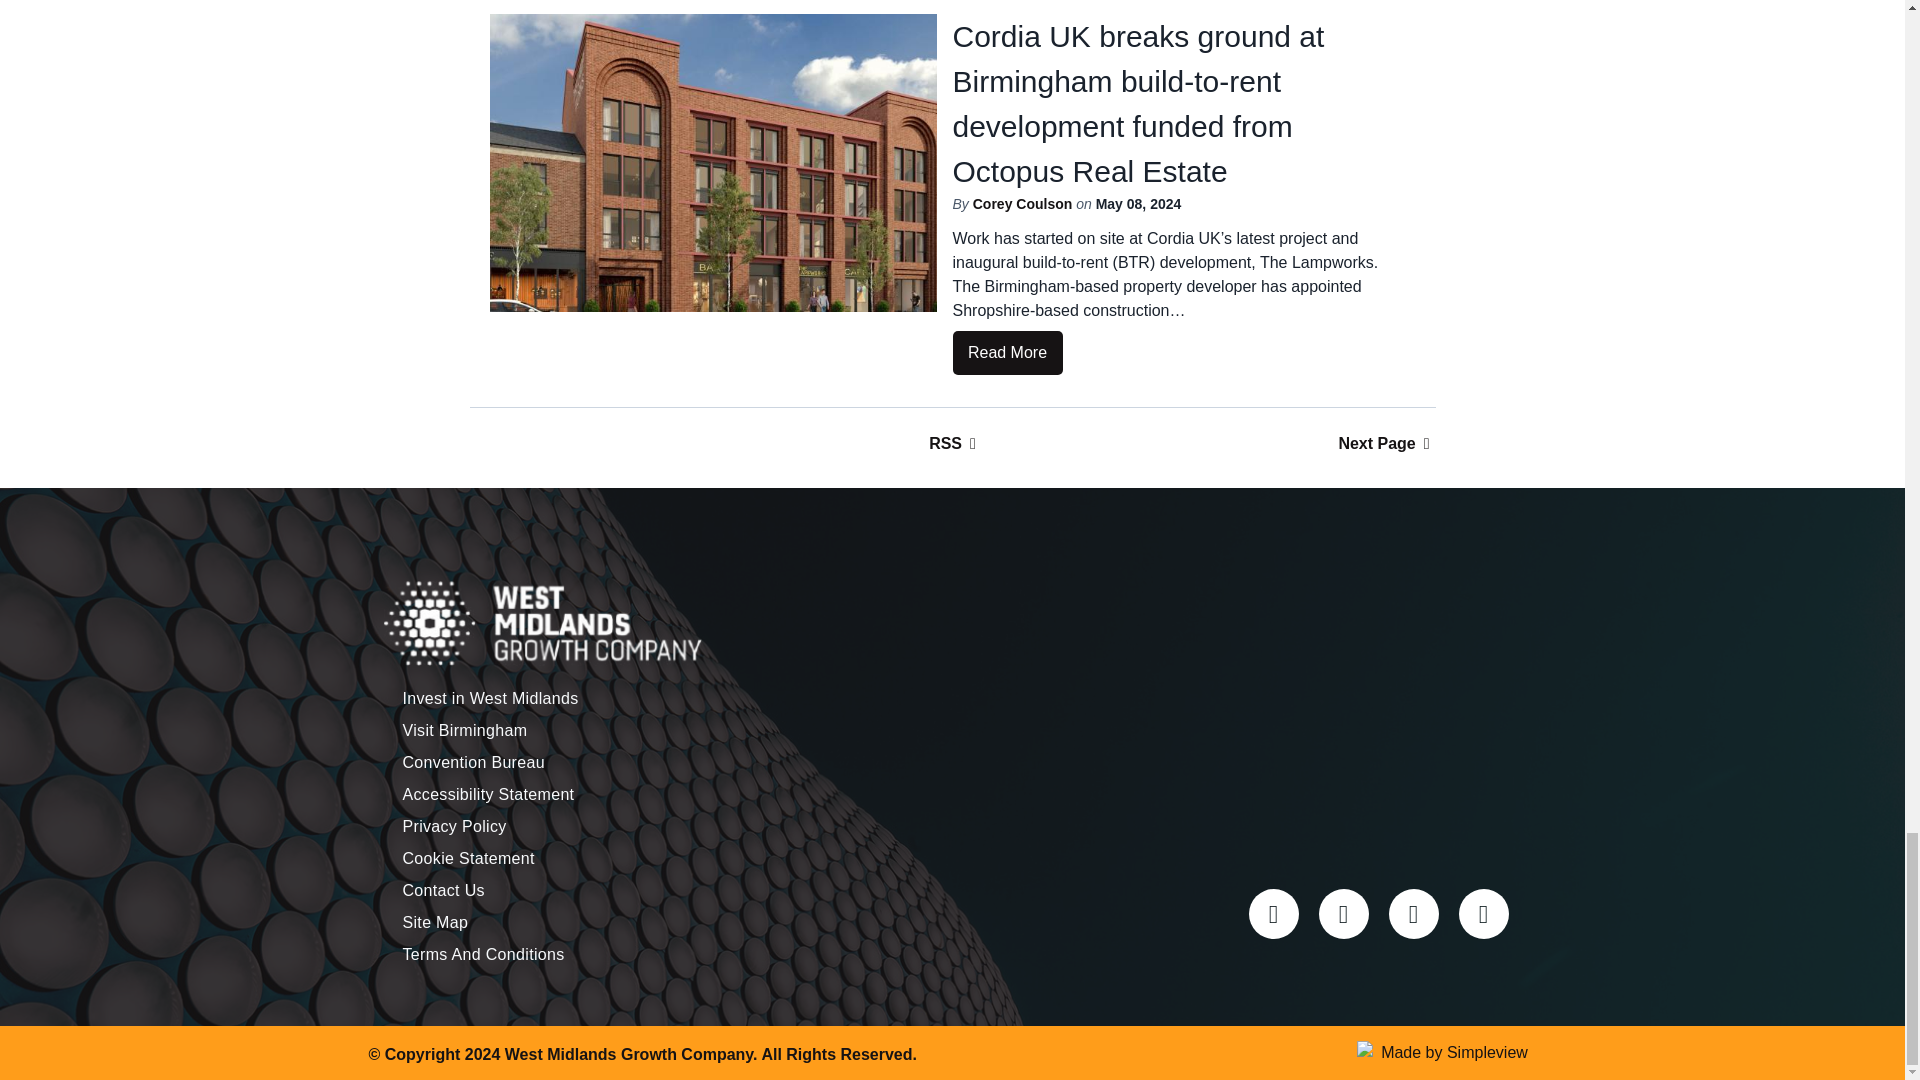  I want to click on Terms And Conditions, so click(508, 954).